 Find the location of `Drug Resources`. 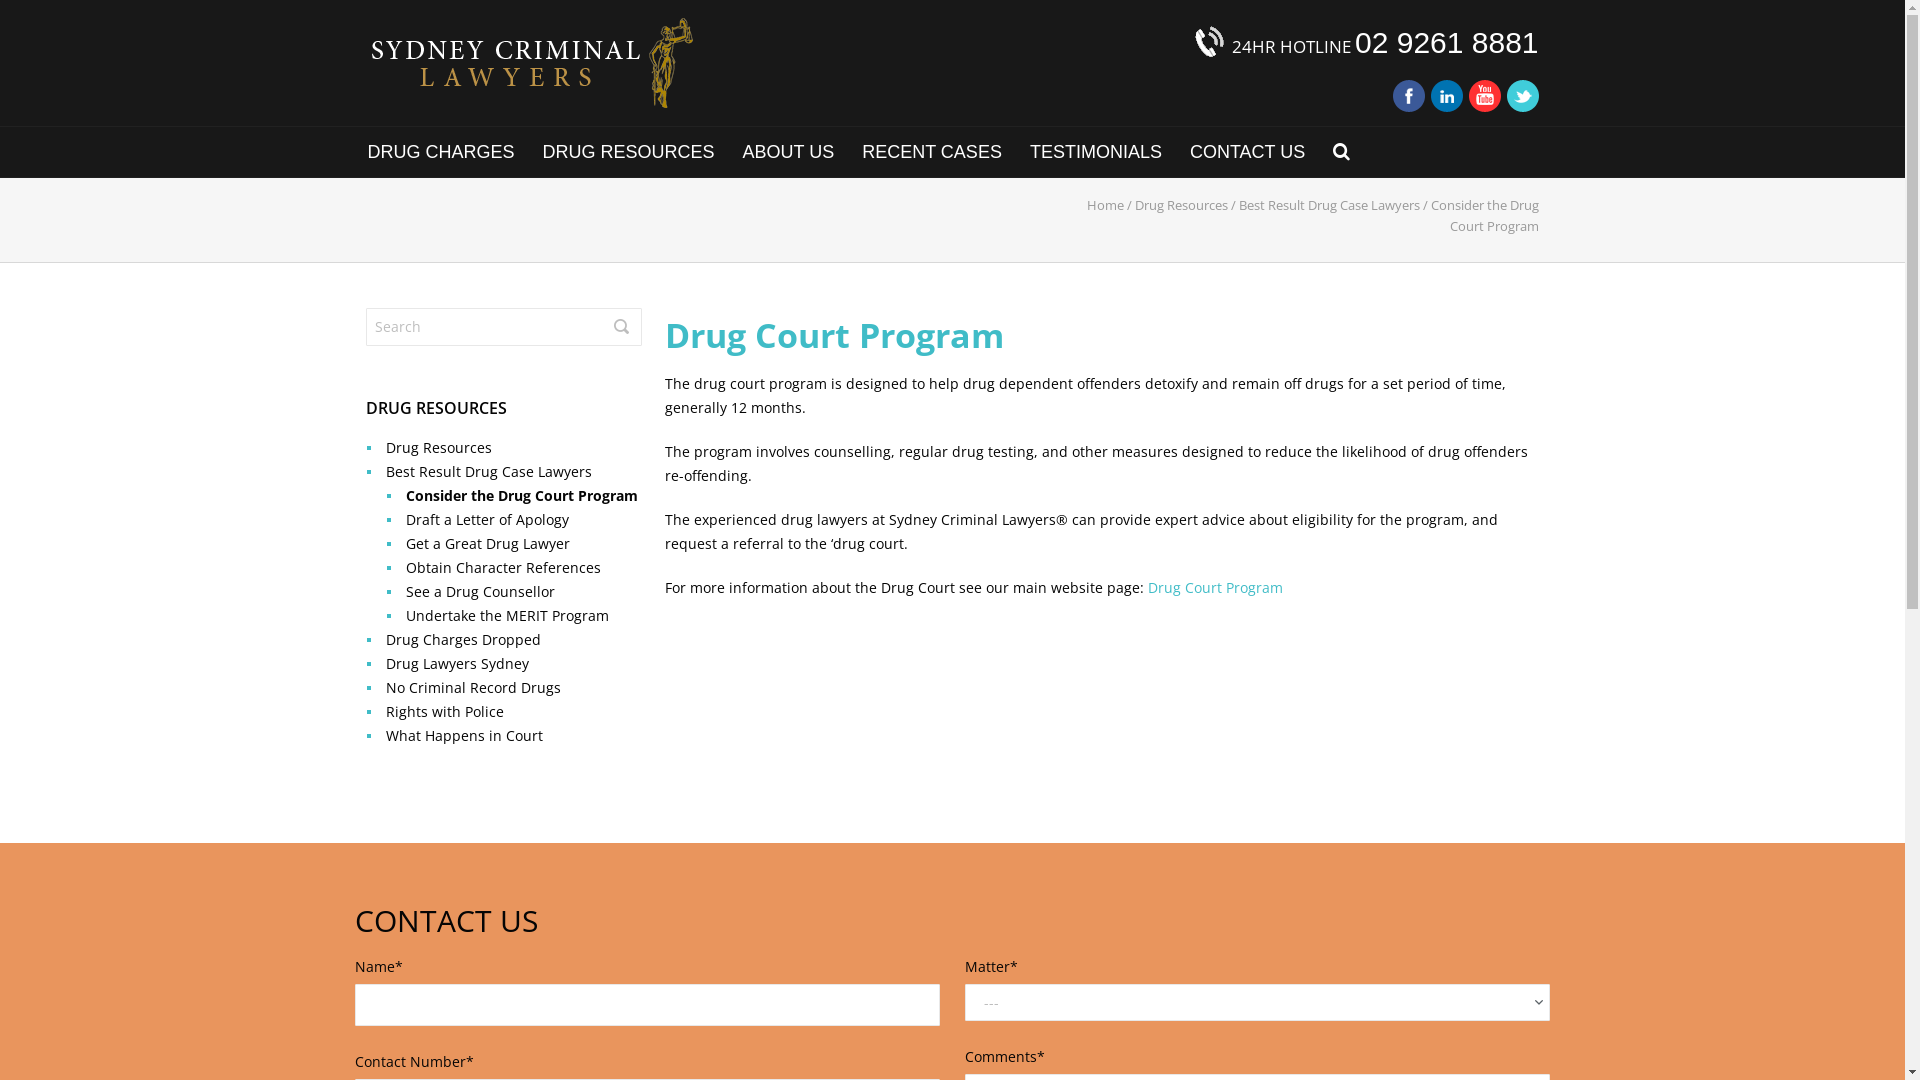

Drug Resources is located at coordinates (1180, 205).